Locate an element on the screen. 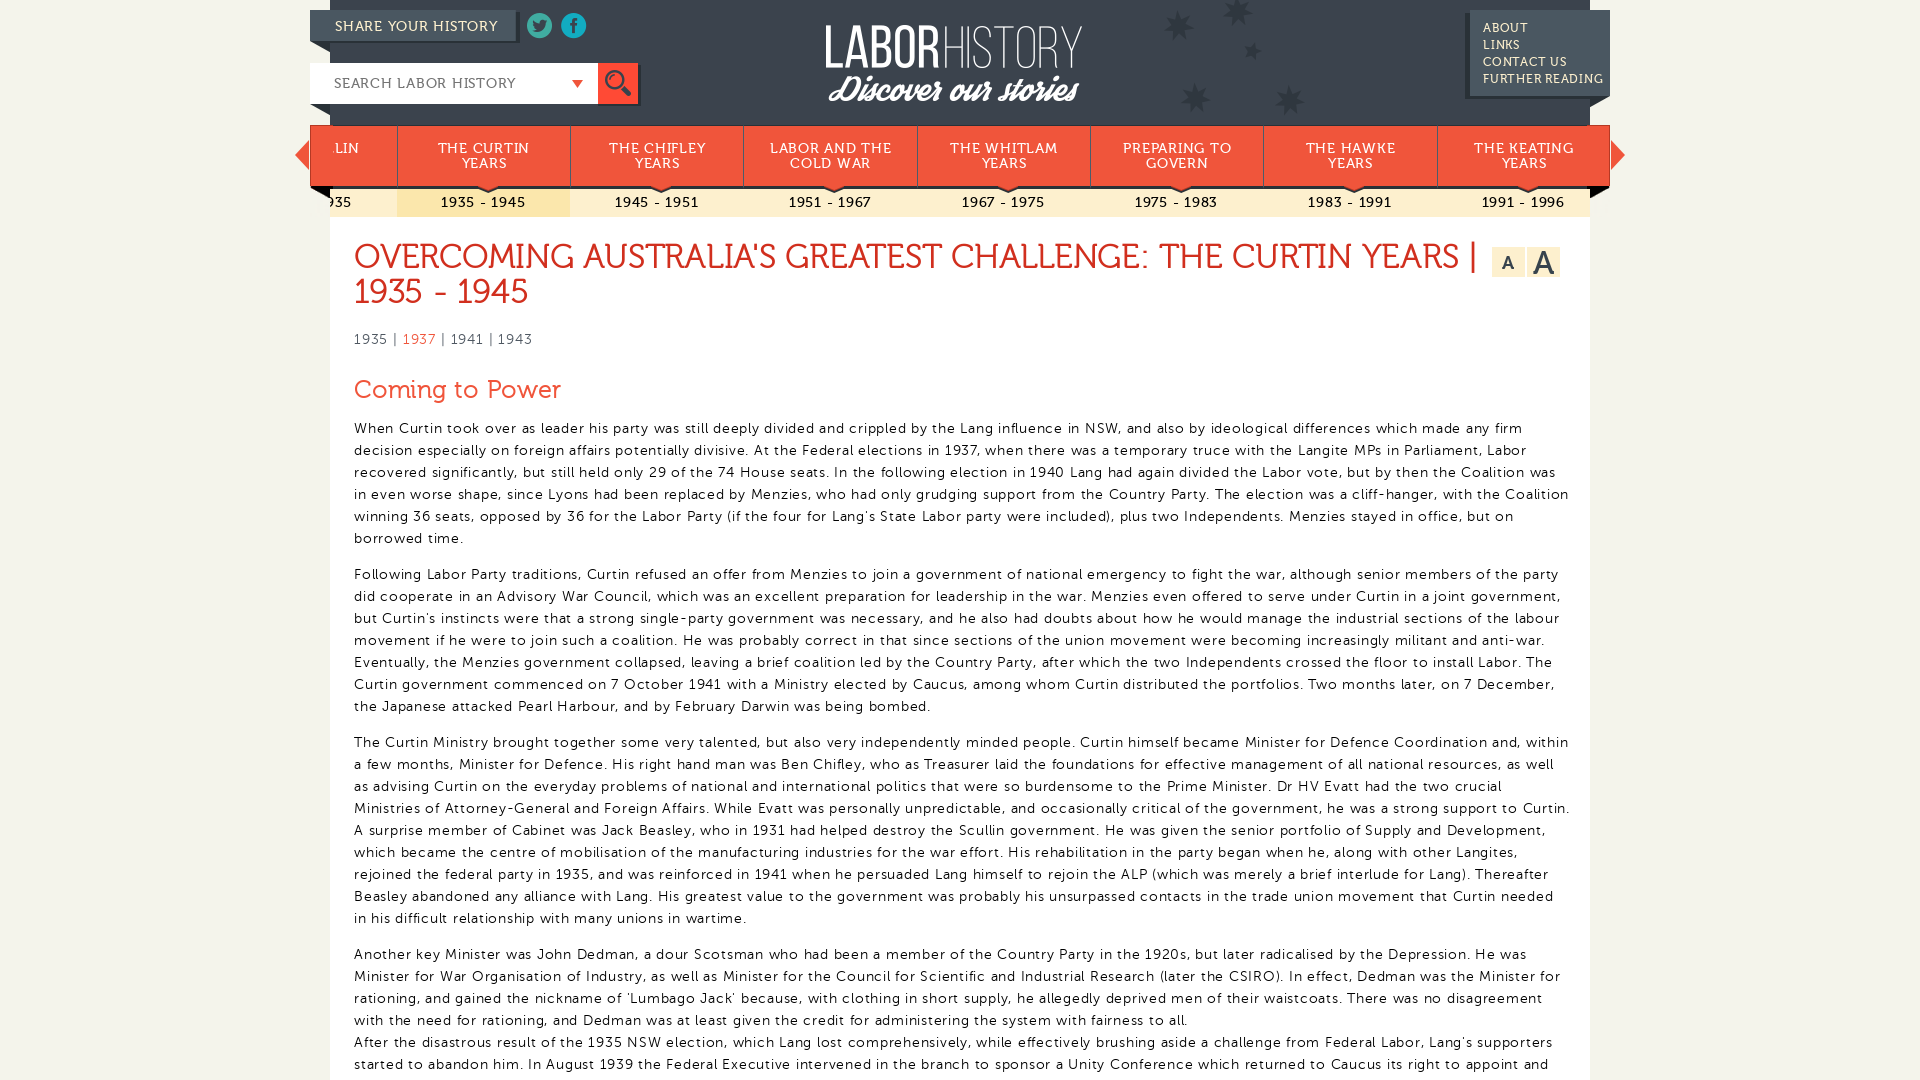 The height and width of the screenshot is (1080, 1920). 1975 - 1983 is located at coordinates (1176, 202).